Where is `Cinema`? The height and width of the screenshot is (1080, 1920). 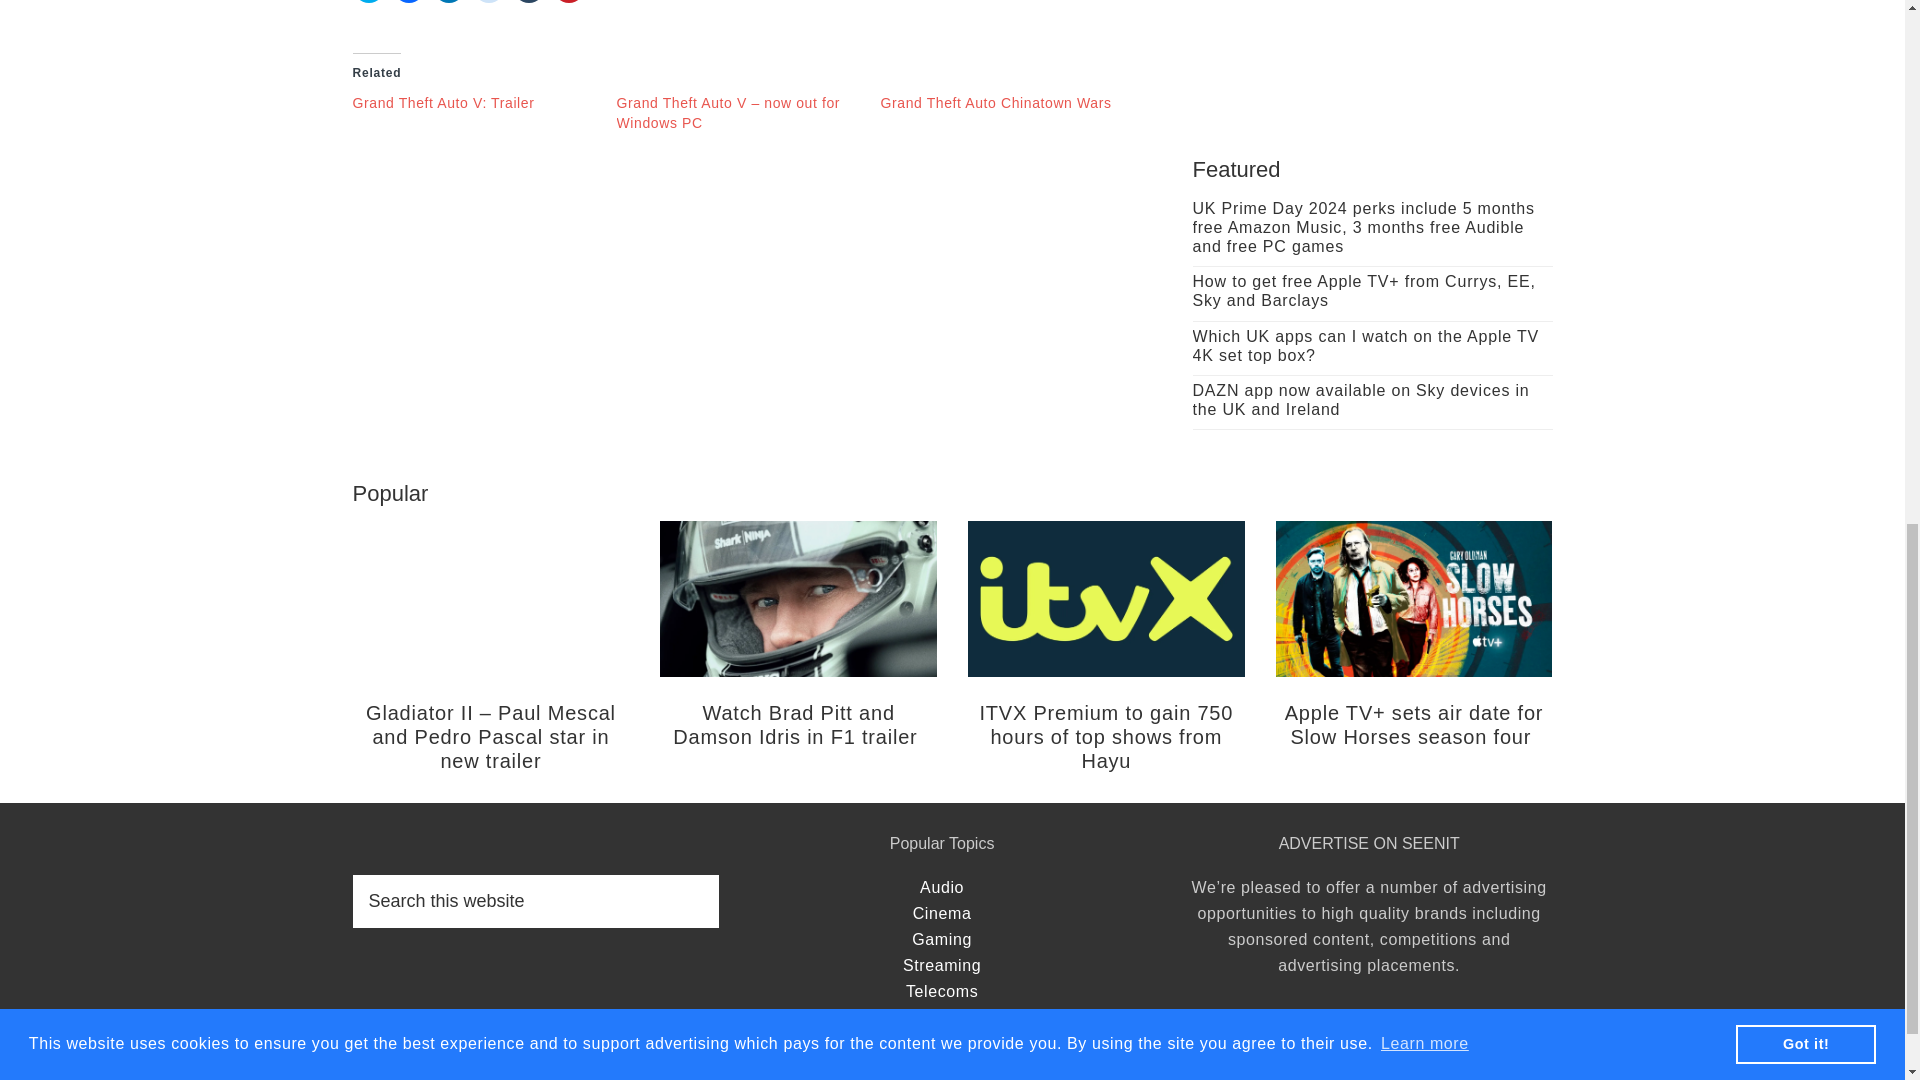 Cinema is located at coordinates (942, 914).